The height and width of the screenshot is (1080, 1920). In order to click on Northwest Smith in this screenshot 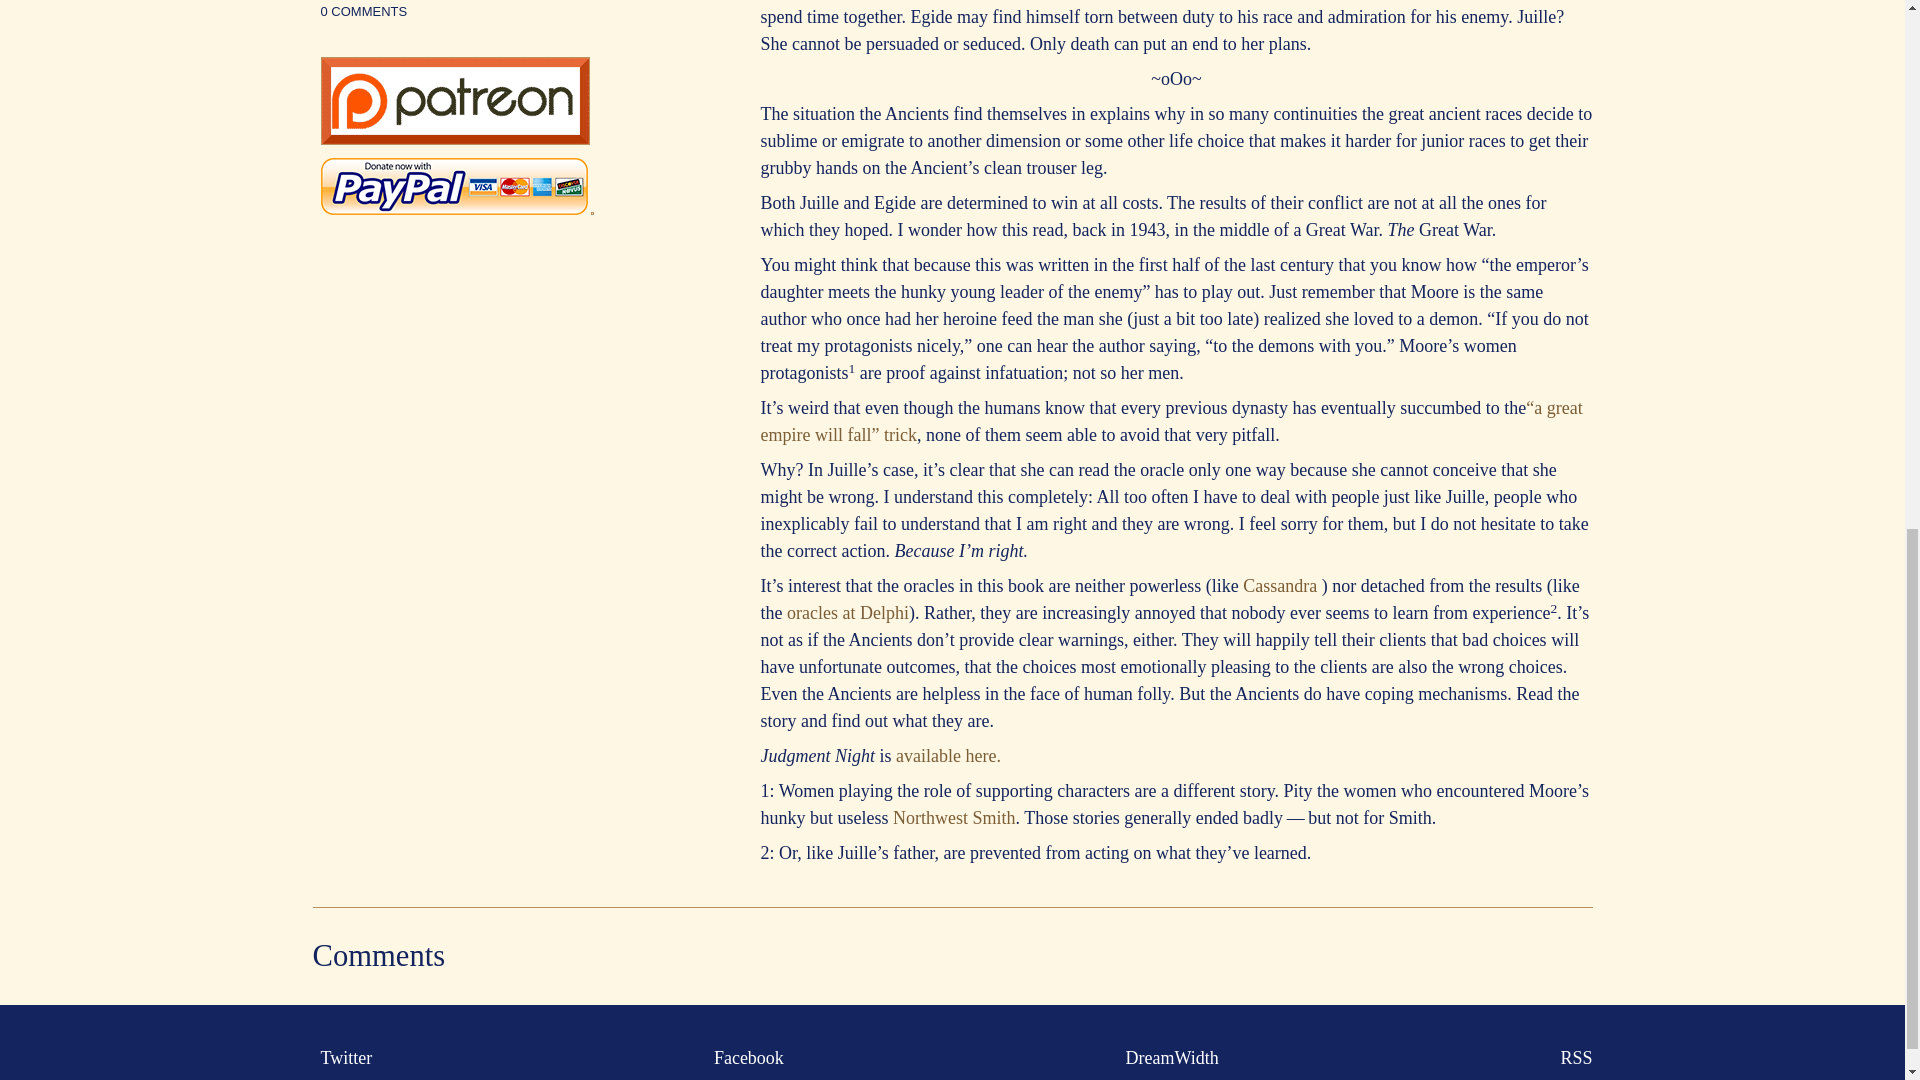, I will do `click(954, 818)`.